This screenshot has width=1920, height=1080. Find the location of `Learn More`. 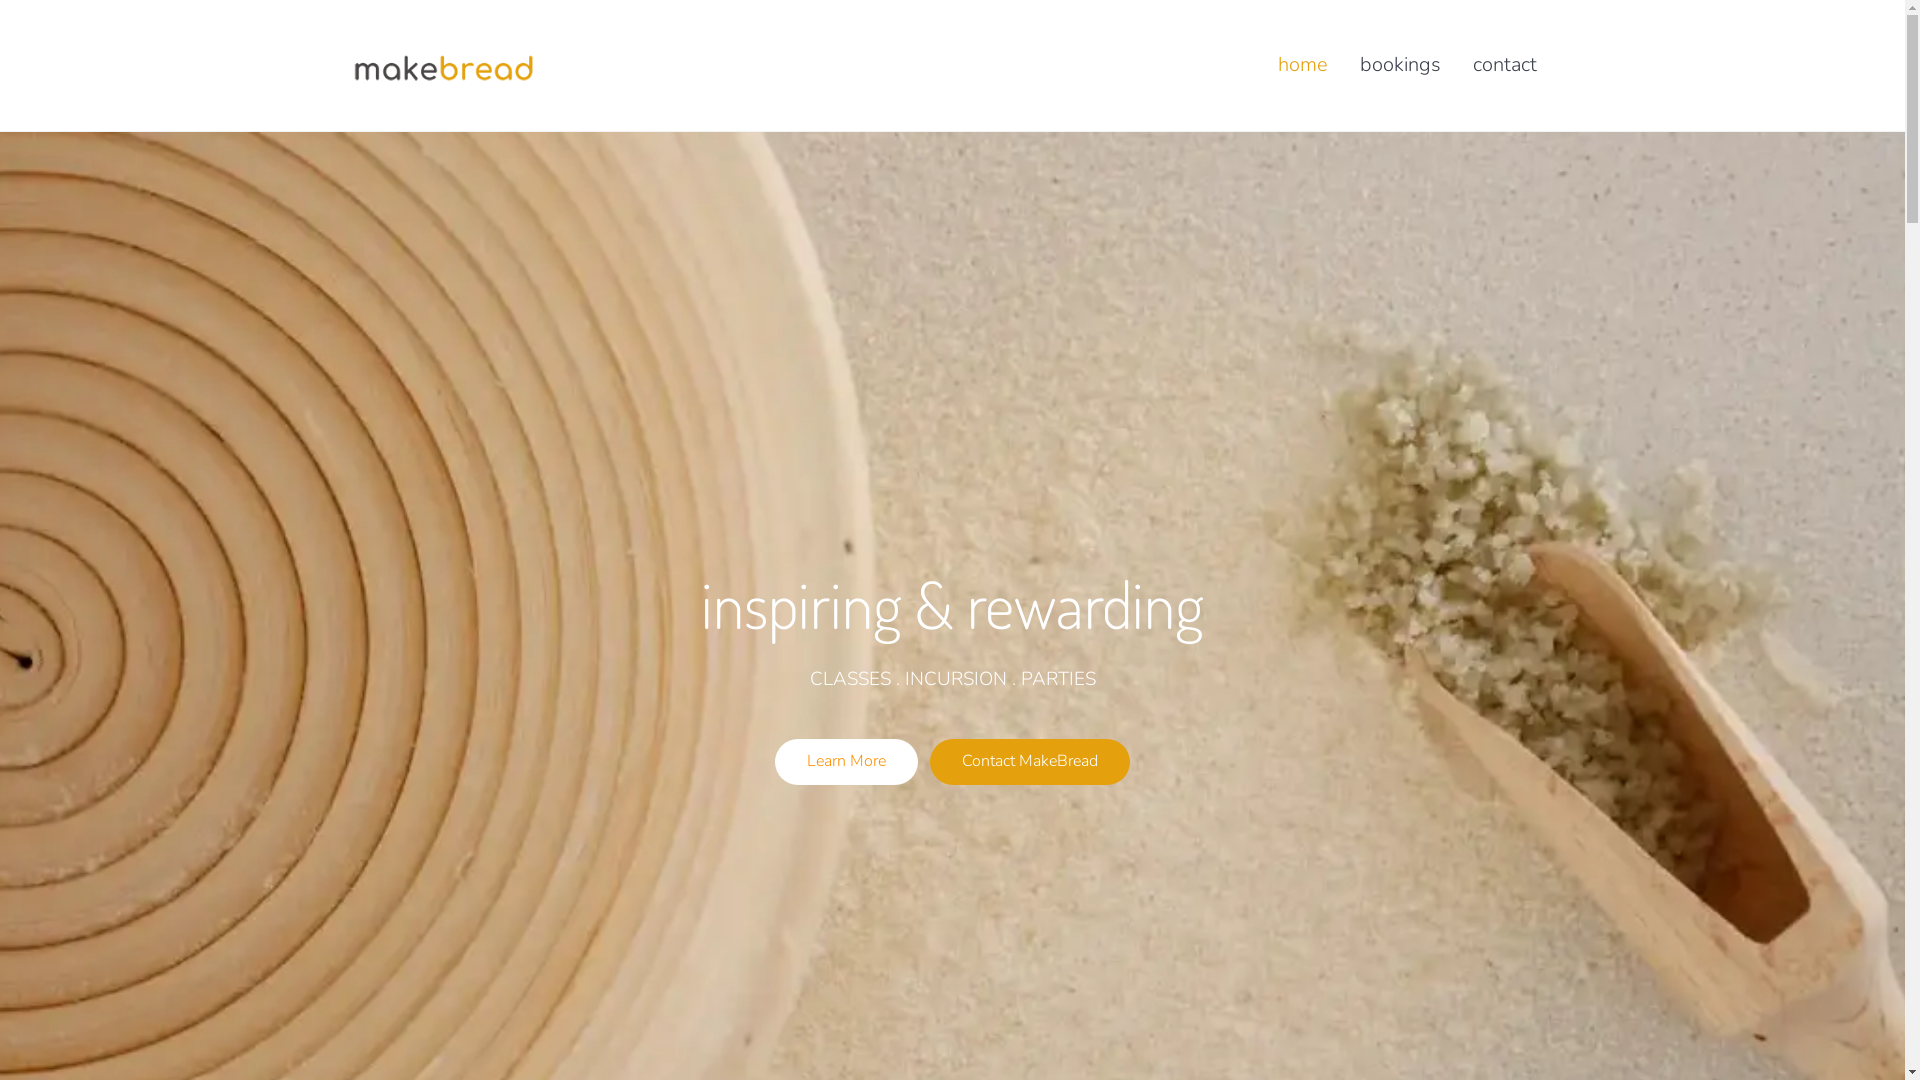

Learn More is located at coordinates (846, 762).